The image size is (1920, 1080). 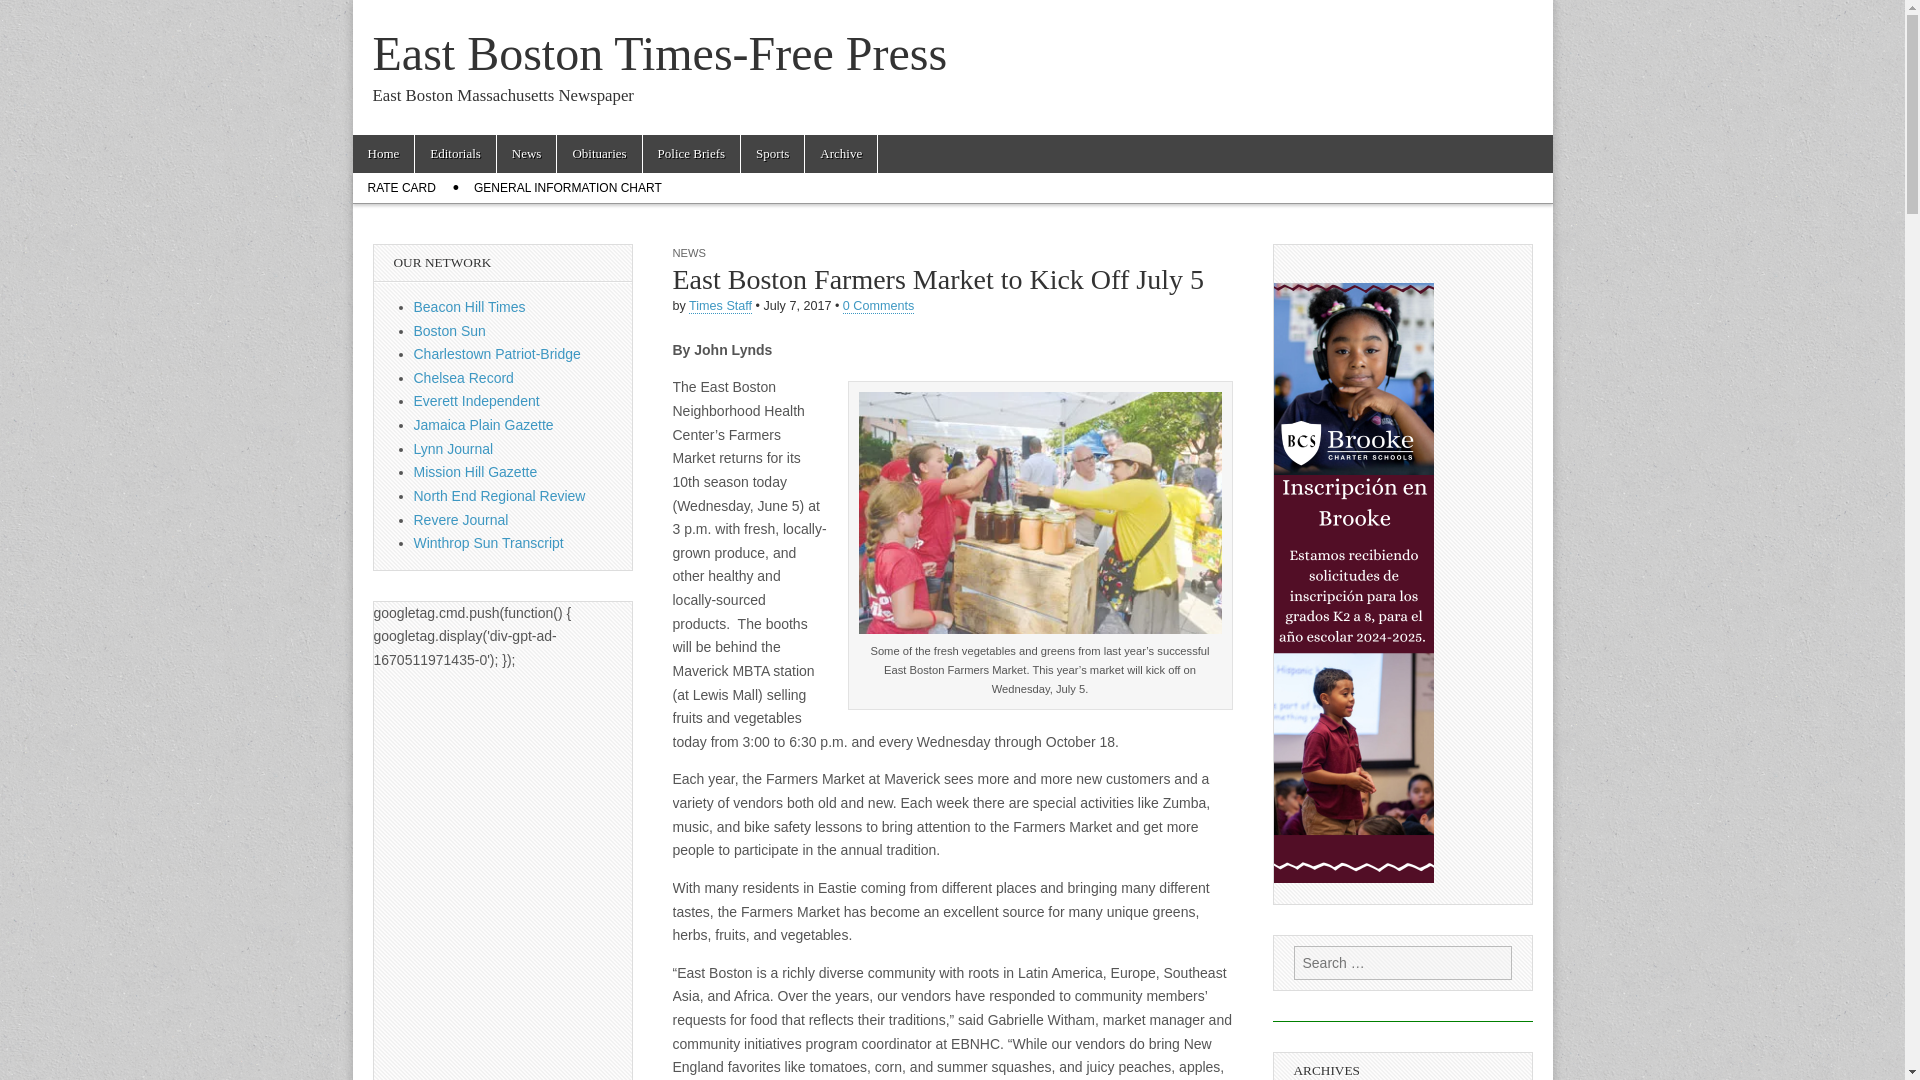 What do you see at coordinates (454, 154) in the screenshot?
I see `Editorials` at bounding box center [454, 154].